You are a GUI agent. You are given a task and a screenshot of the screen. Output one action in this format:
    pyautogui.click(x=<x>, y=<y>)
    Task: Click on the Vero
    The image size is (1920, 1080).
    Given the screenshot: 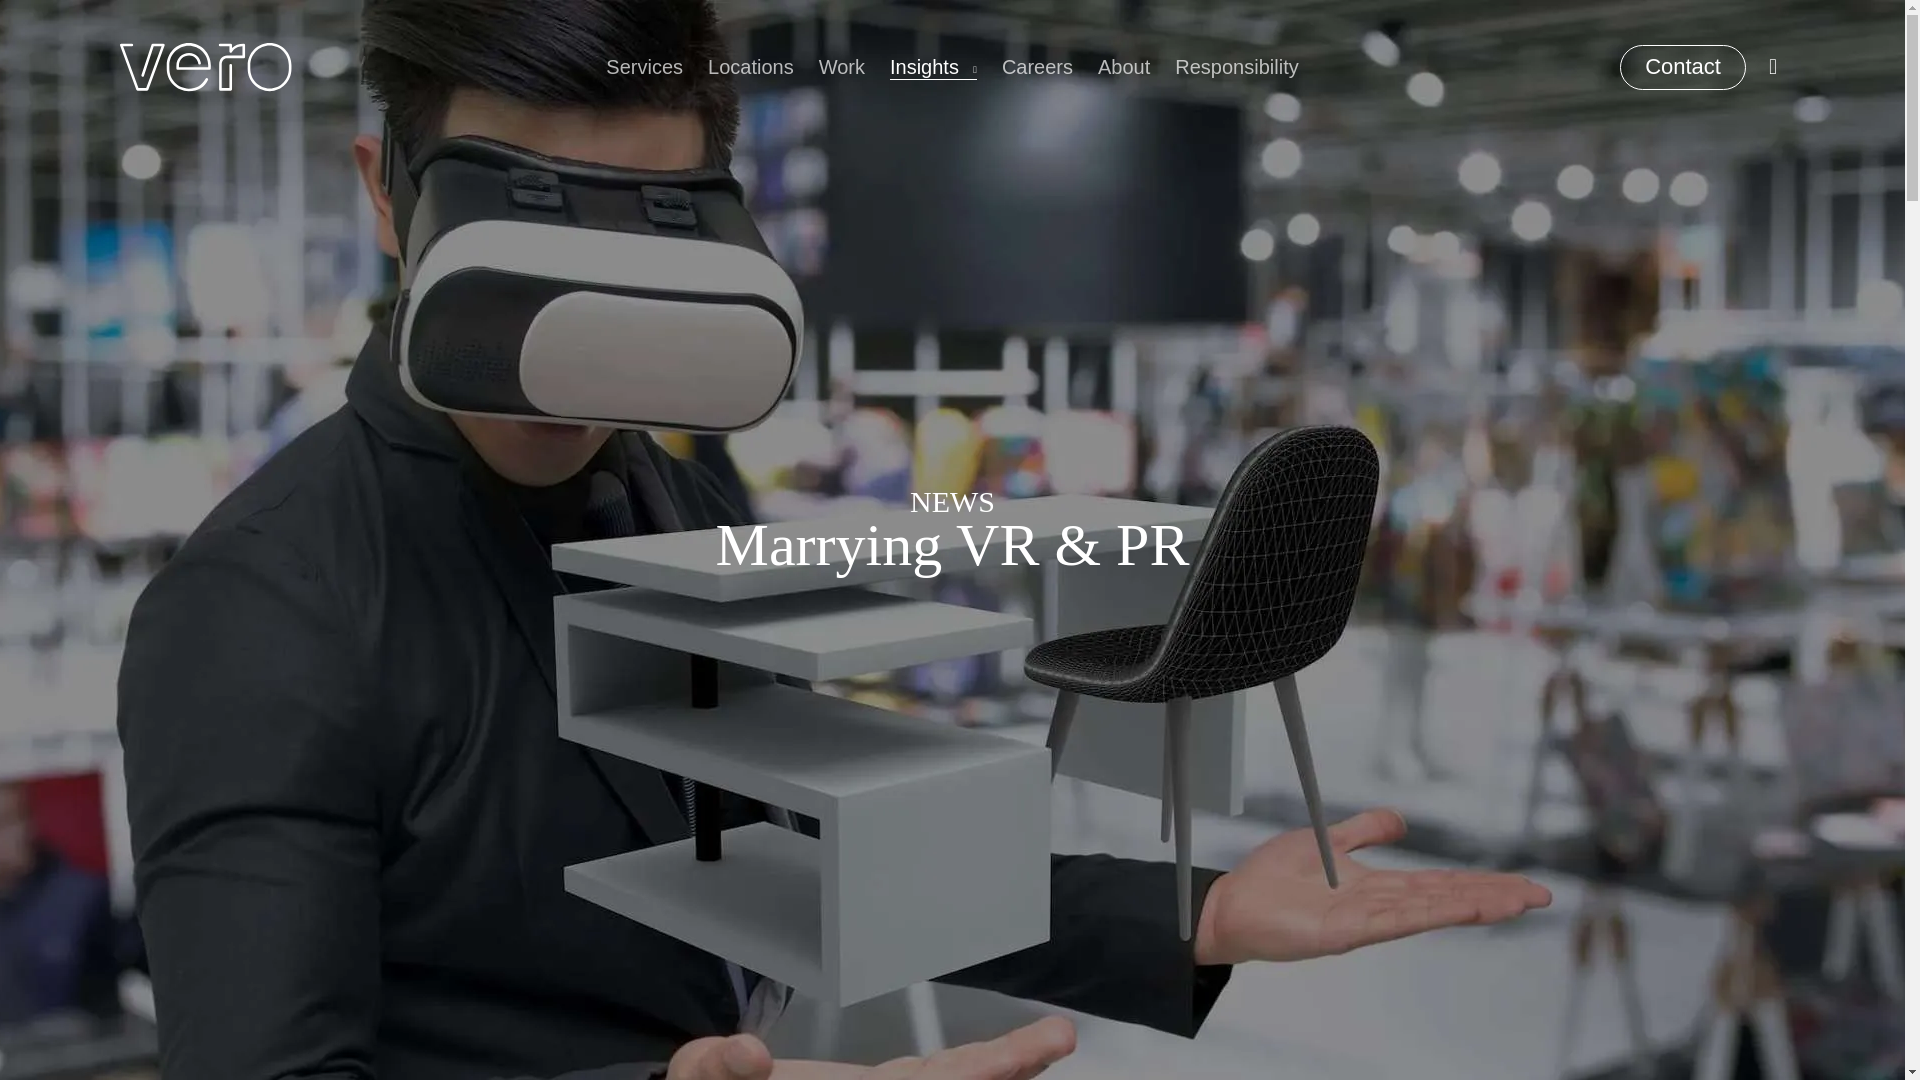 What is the action you would take?
    pyautogui.click(x=205, y=67)
    